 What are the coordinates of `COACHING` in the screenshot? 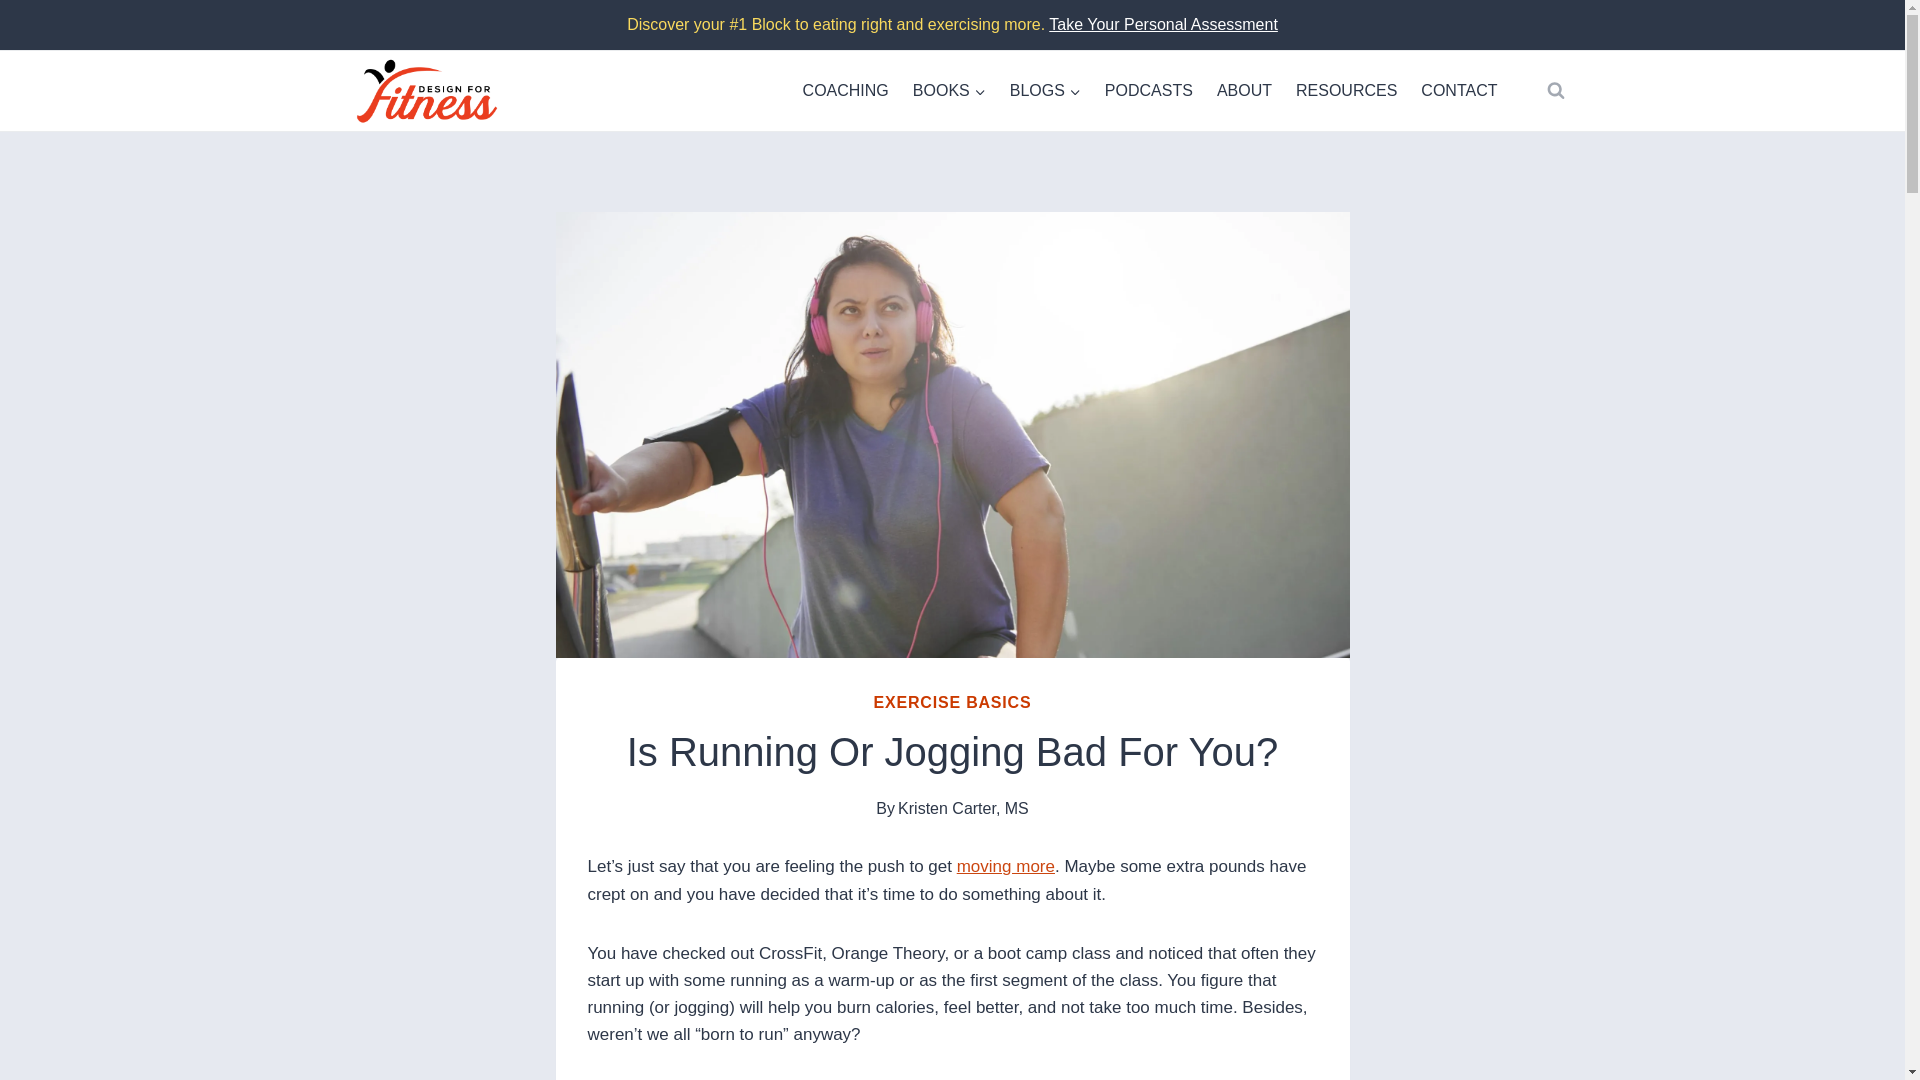 It's located at (846, 90).